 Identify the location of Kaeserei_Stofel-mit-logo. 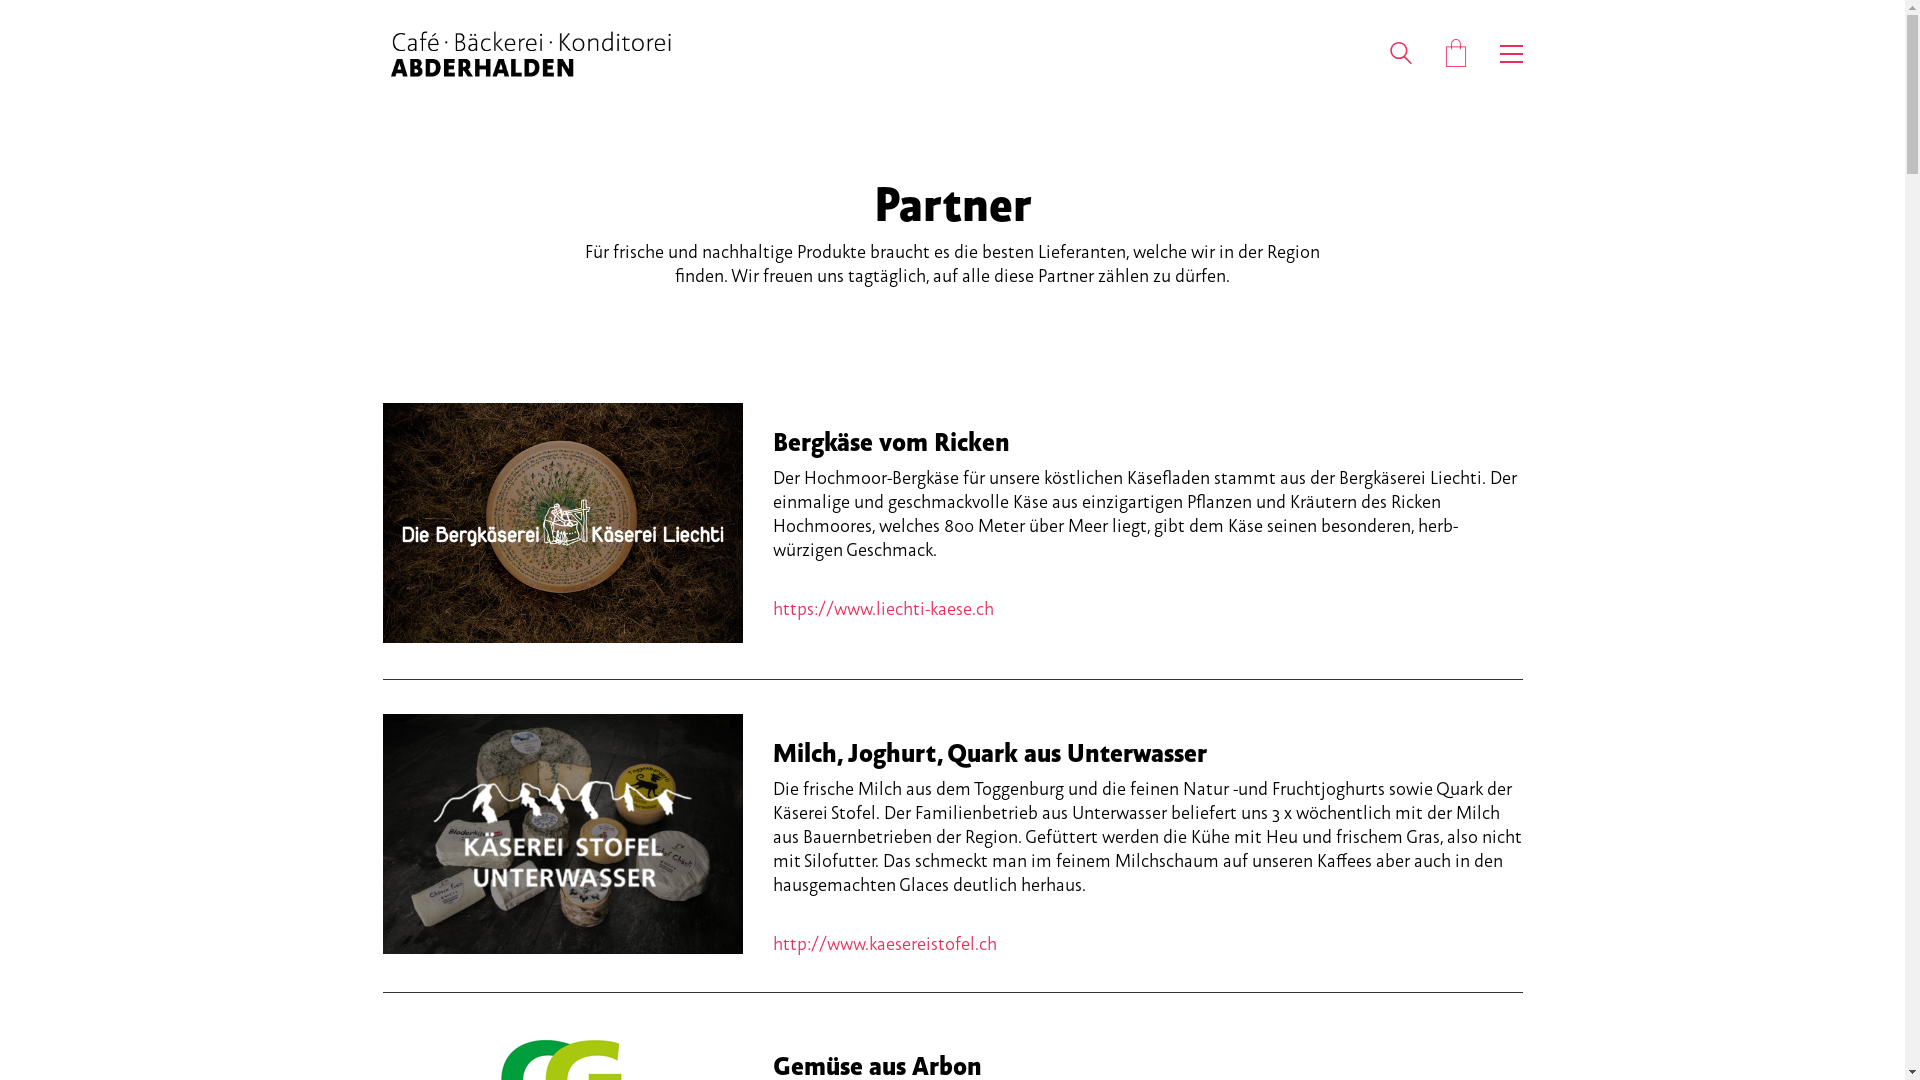
(562, 834).